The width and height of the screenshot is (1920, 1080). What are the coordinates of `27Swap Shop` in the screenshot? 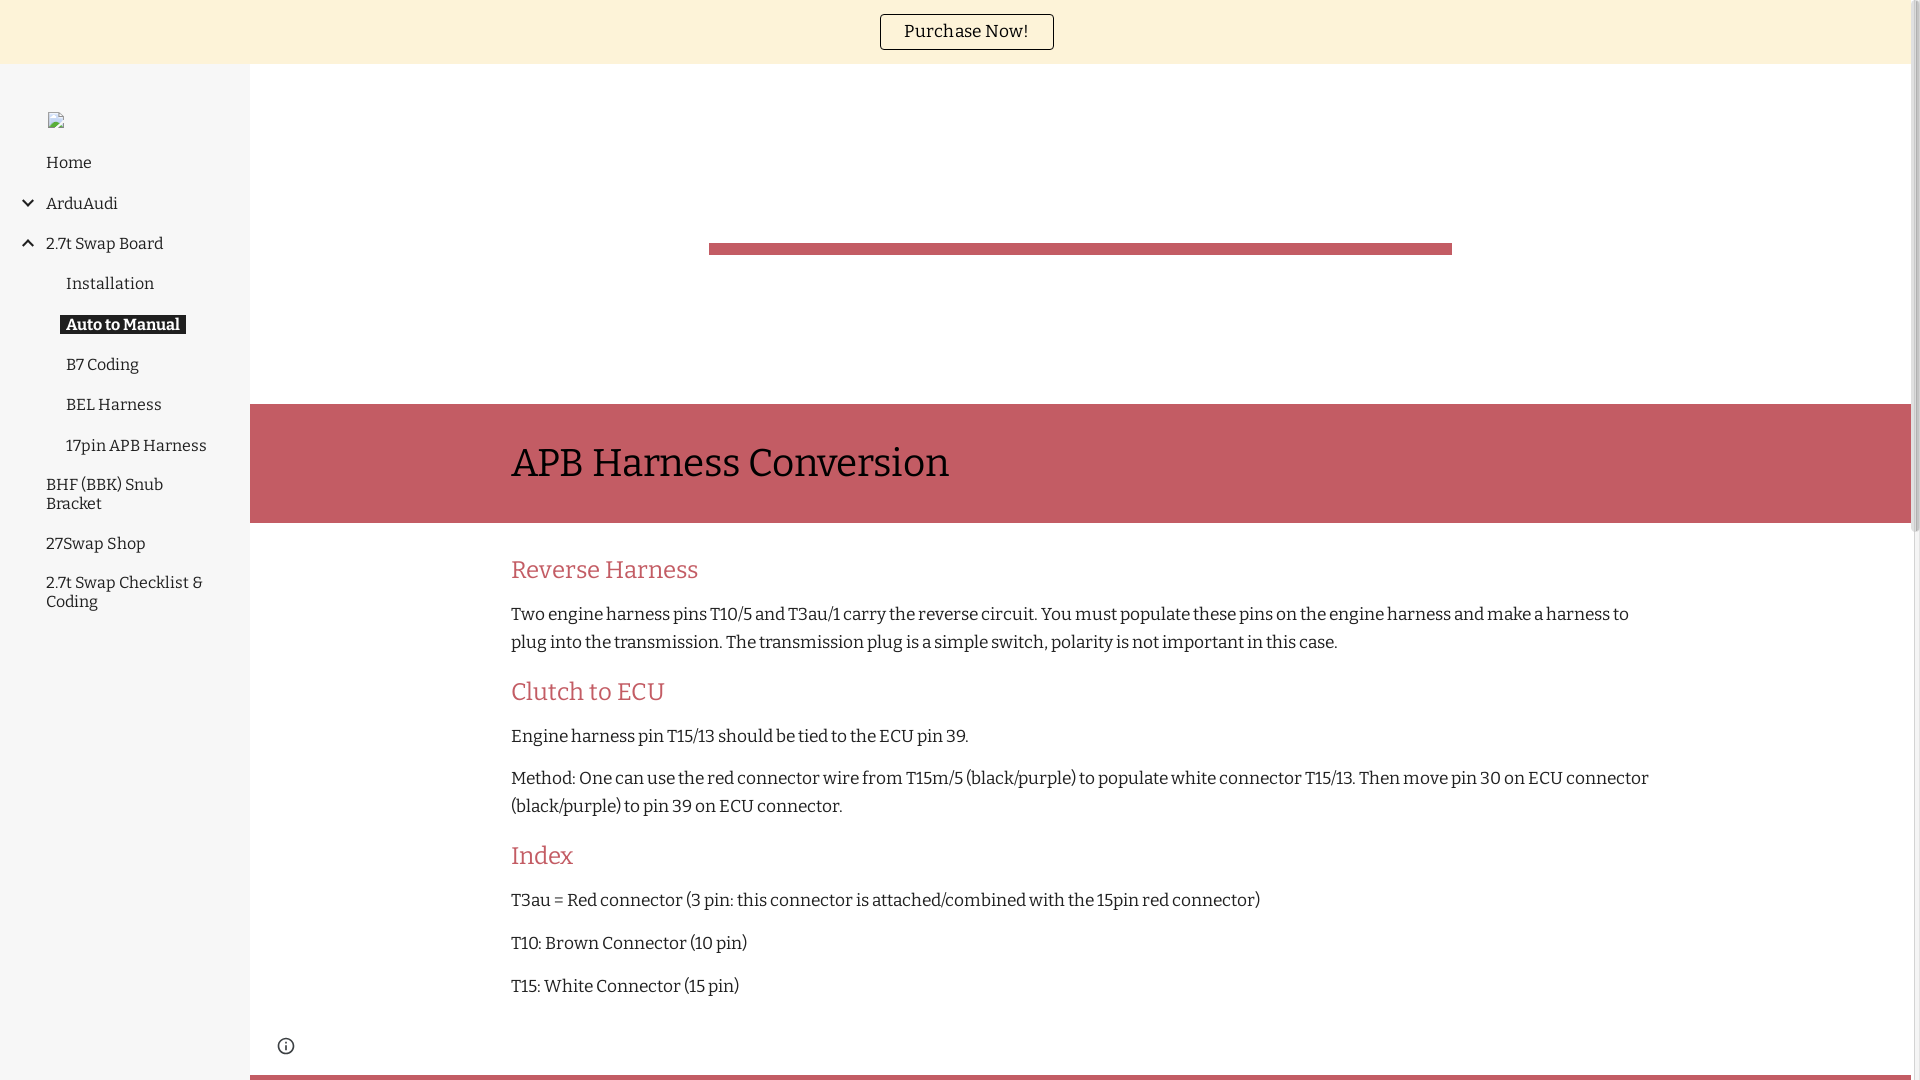 It's located at (96, 544).